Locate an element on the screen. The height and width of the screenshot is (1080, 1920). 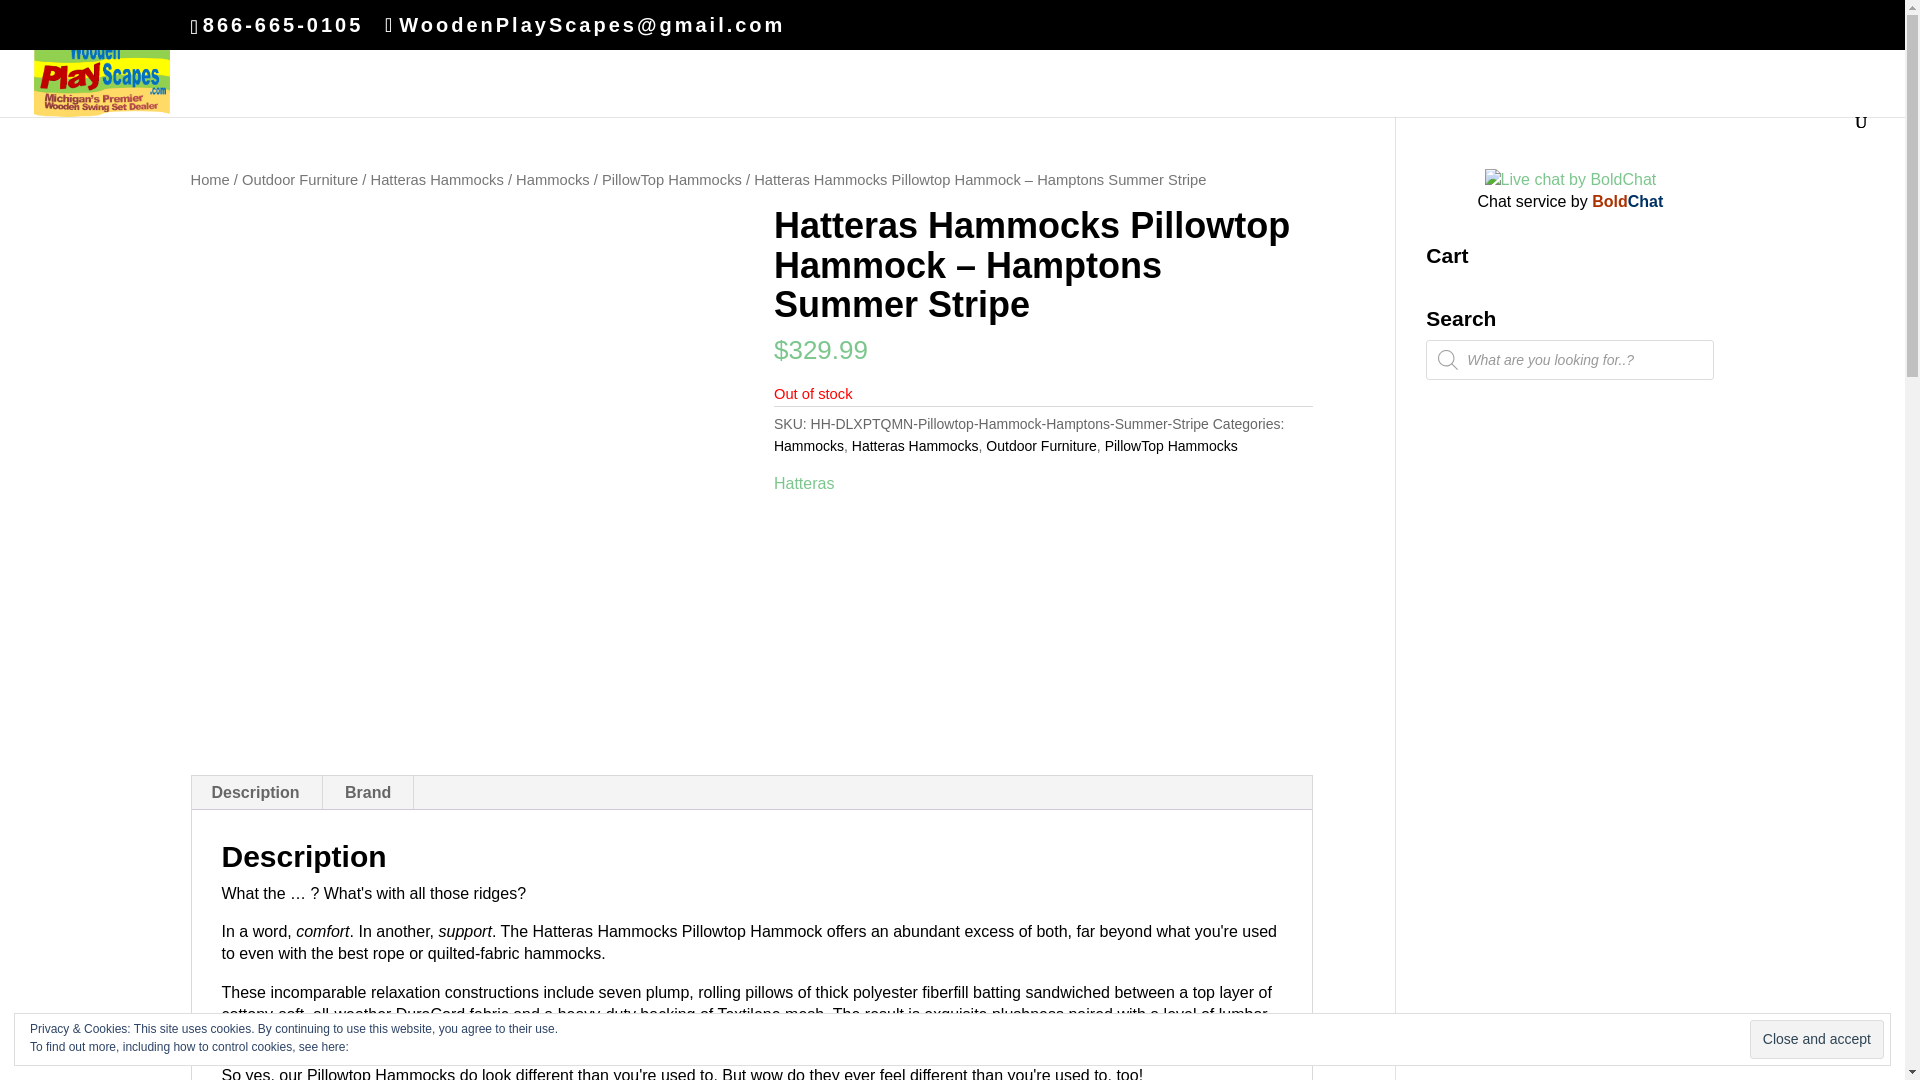
Outdoor Furniture is located at coordinates (1041, 446).